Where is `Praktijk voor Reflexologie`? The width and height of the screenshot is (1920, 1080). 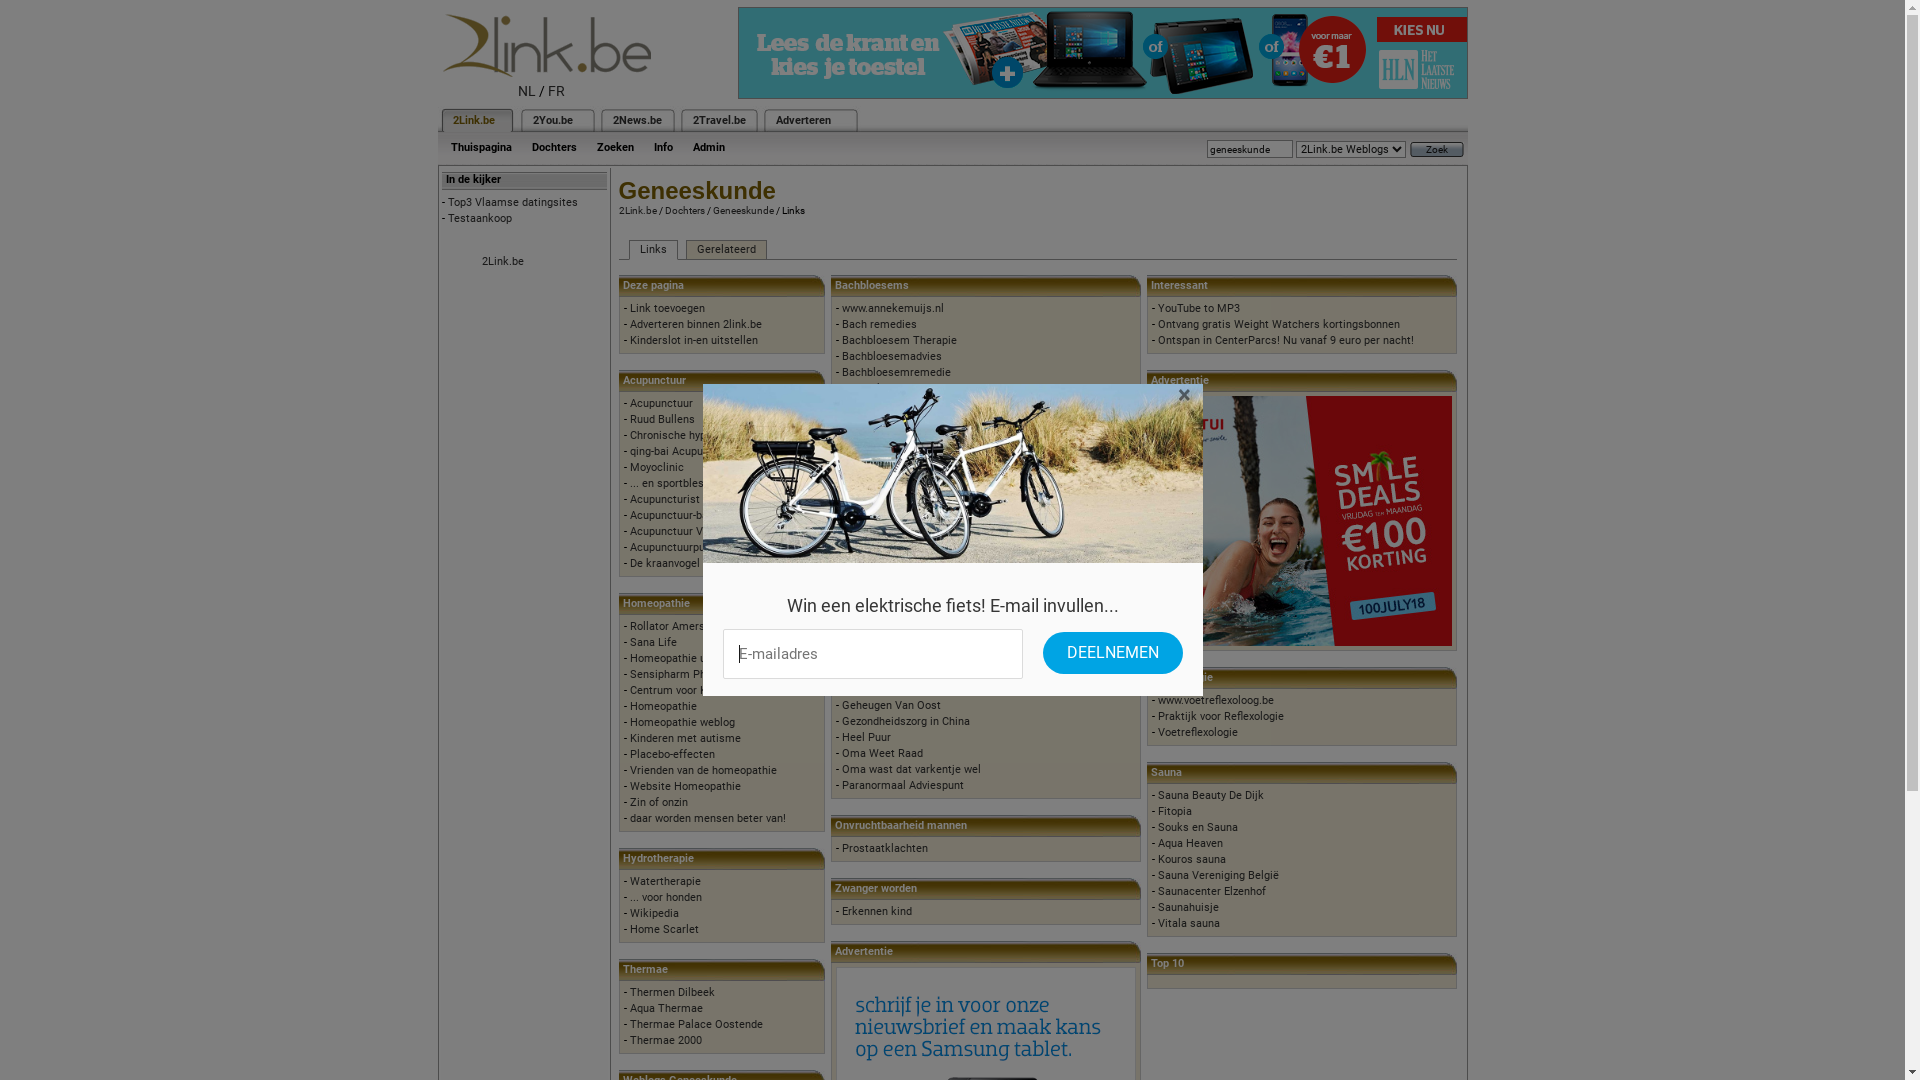 Praktijk voor Reflexologie is located at coordinates (1221, 716).